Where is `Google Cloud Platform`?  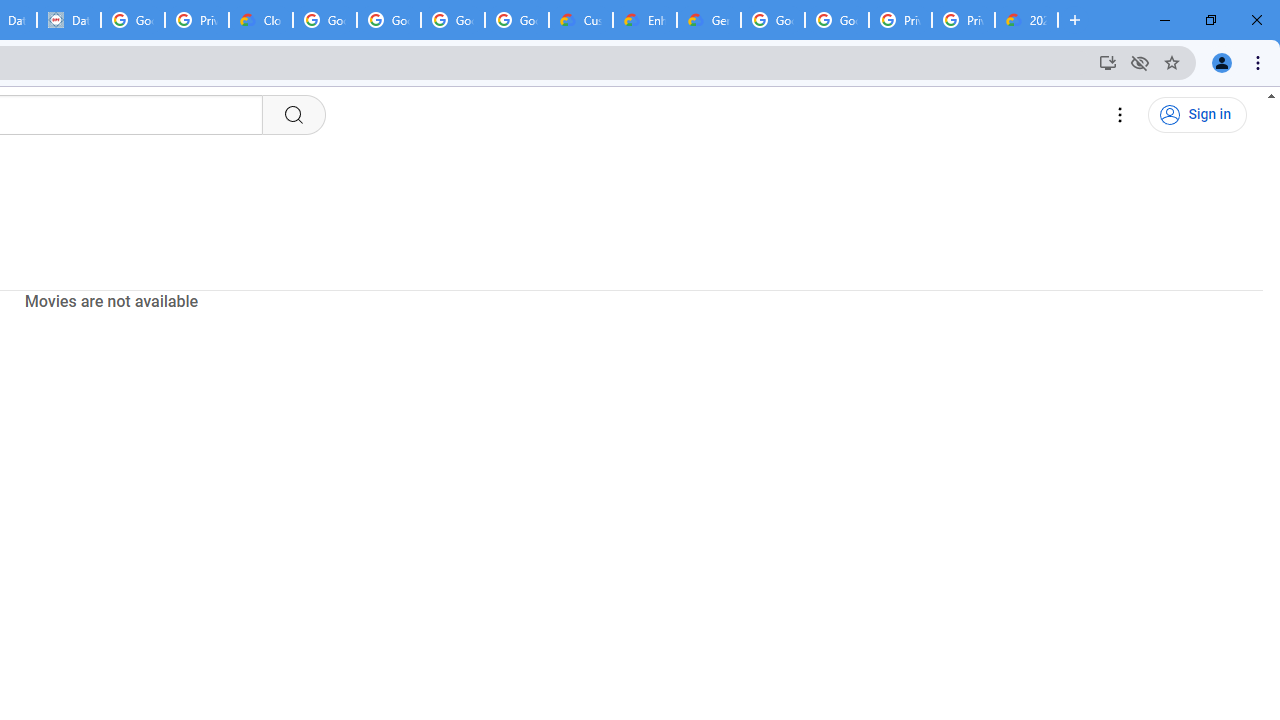
Google Cloud Platform is located at coordinates (773, 20).